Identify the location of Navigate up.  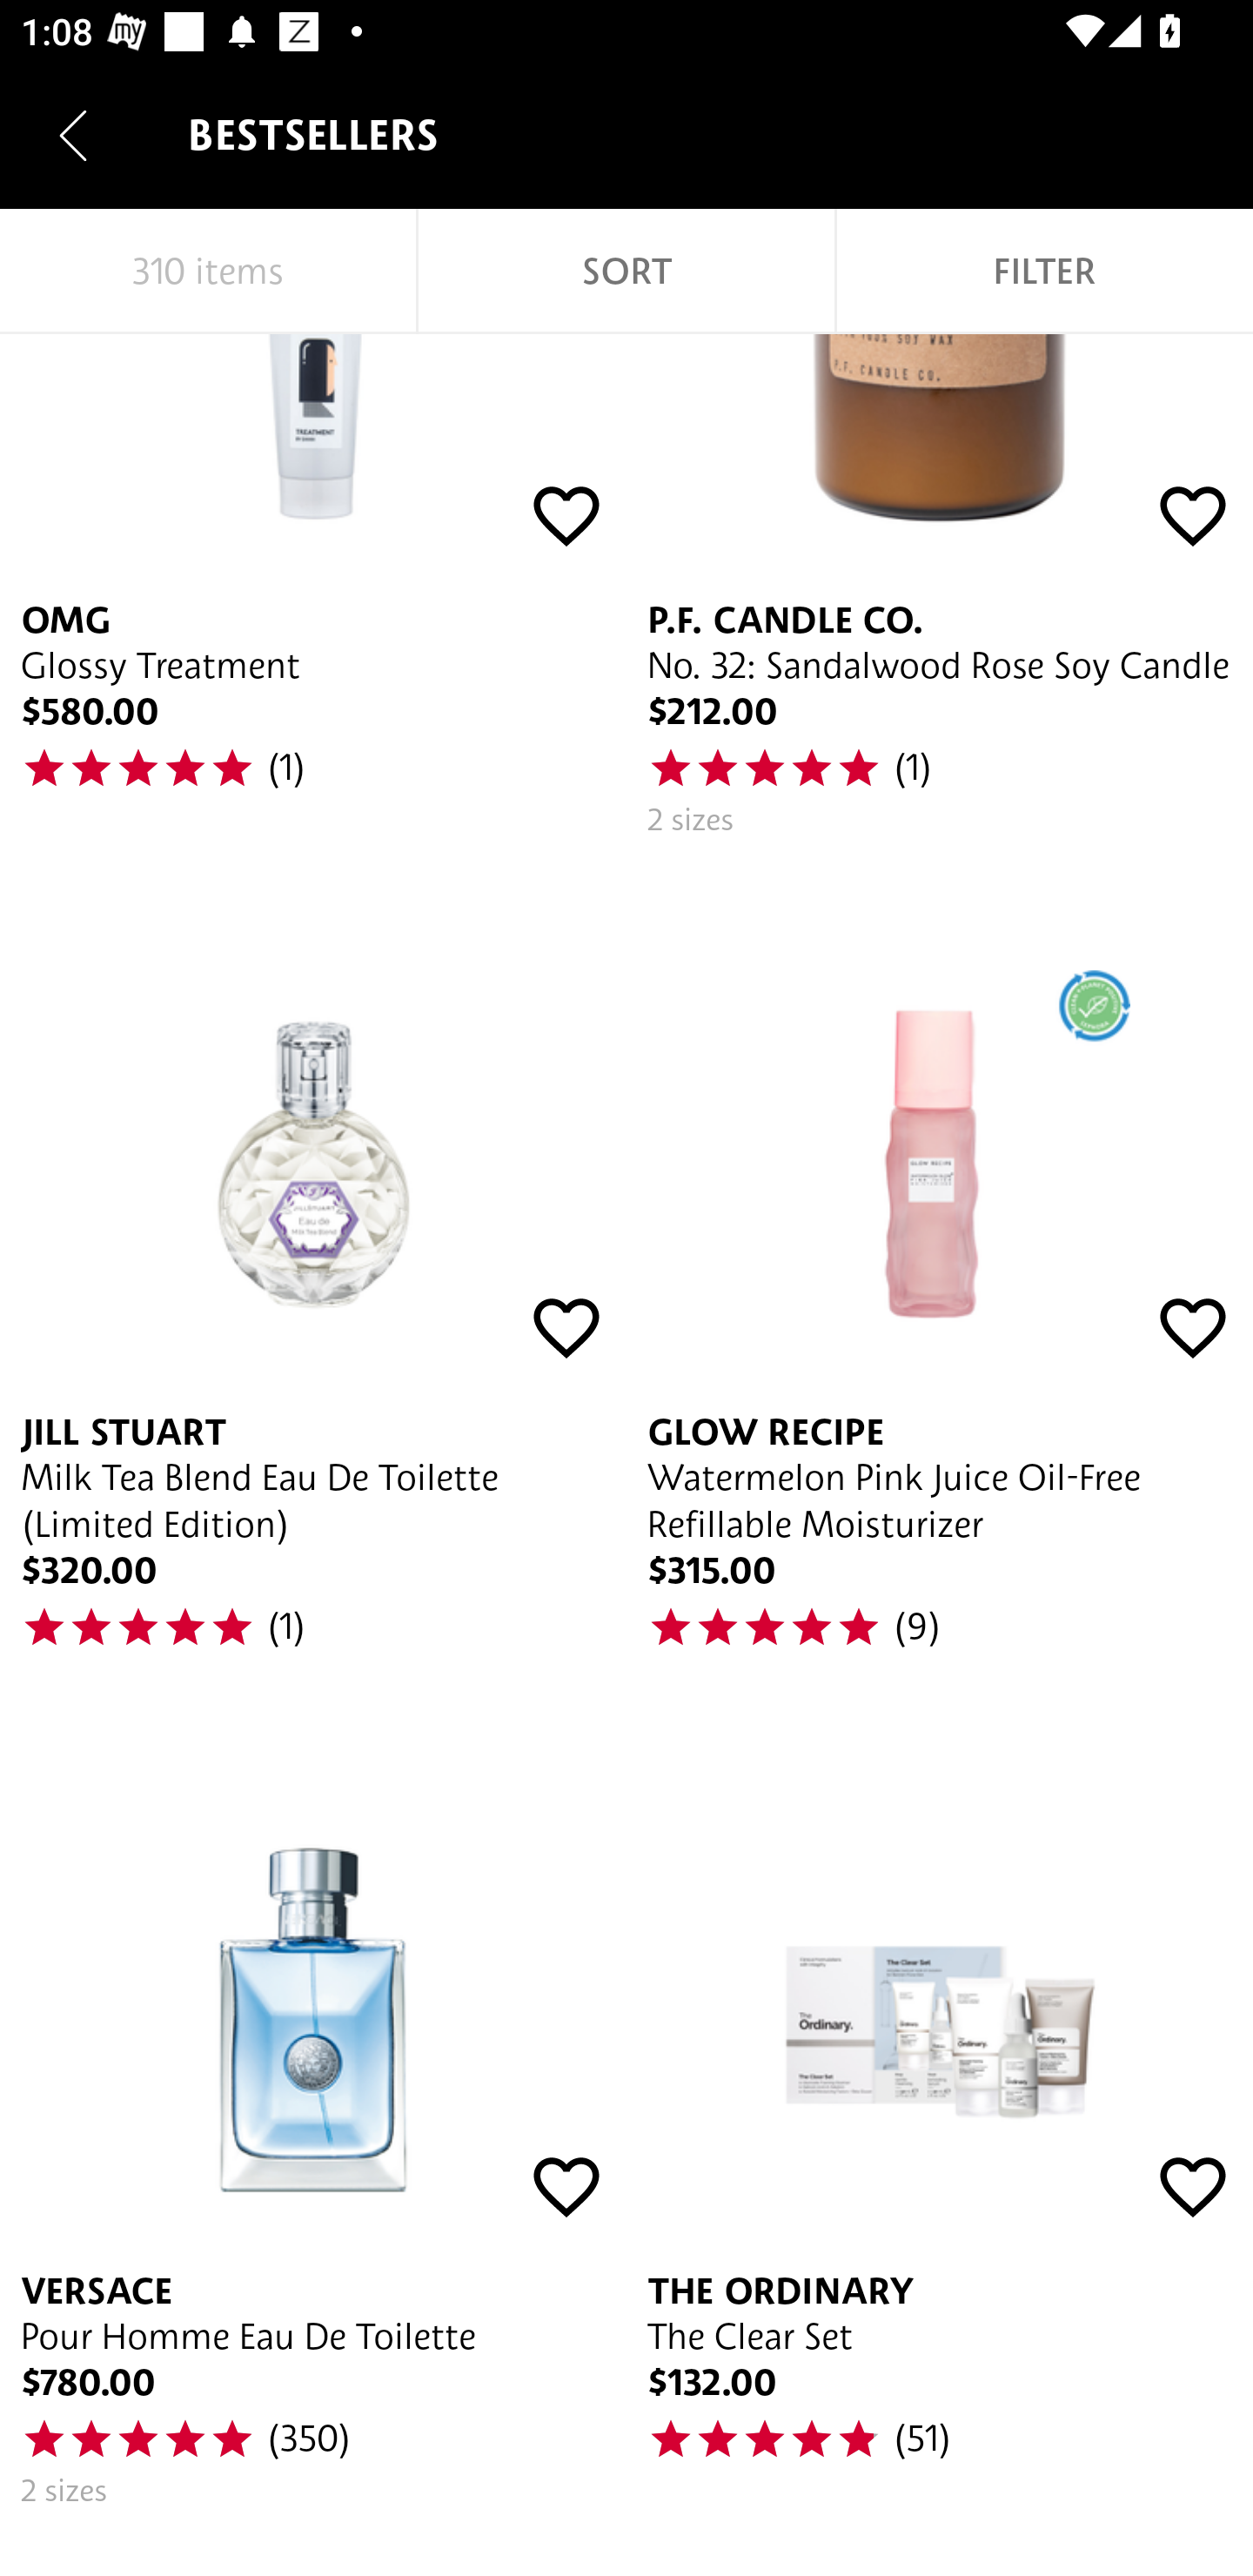
(73, 135).